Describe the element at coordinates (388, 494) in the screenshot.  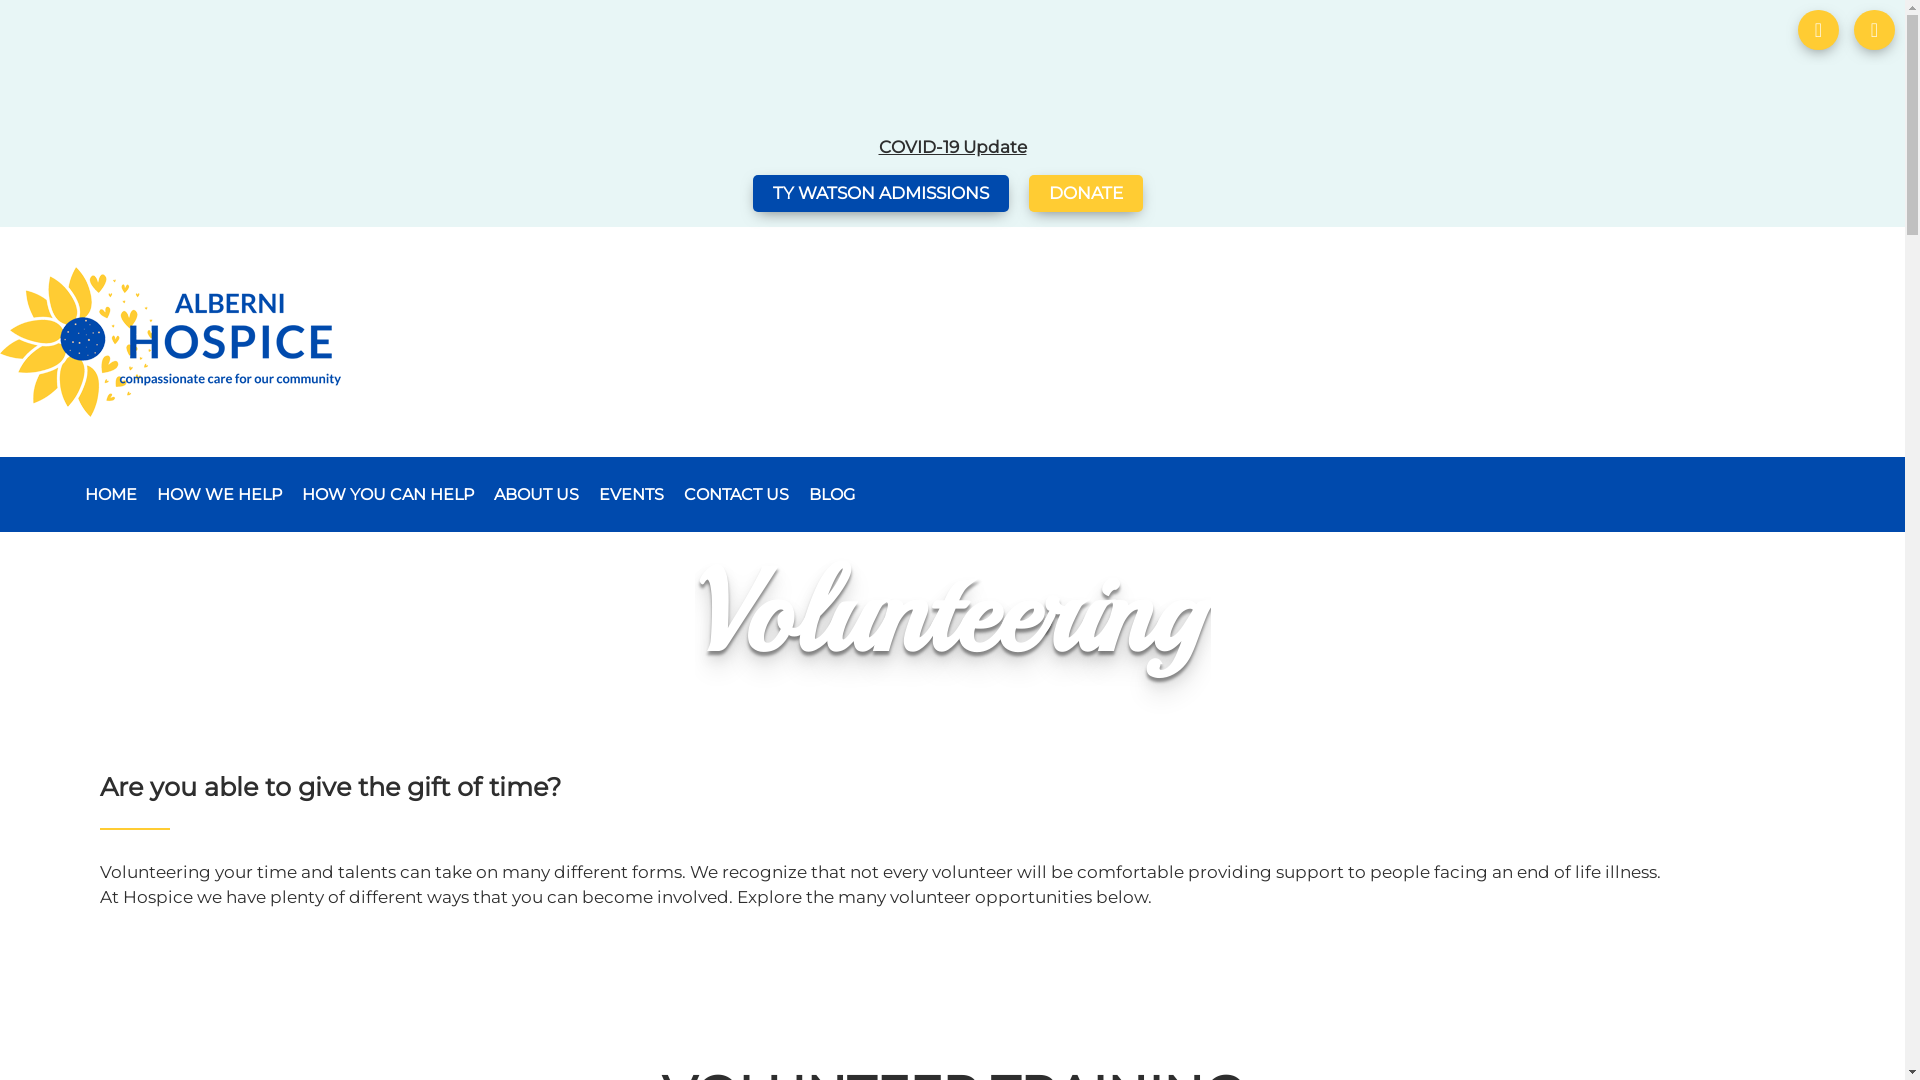
I see `HOW YOU CAN HELP` at that location.